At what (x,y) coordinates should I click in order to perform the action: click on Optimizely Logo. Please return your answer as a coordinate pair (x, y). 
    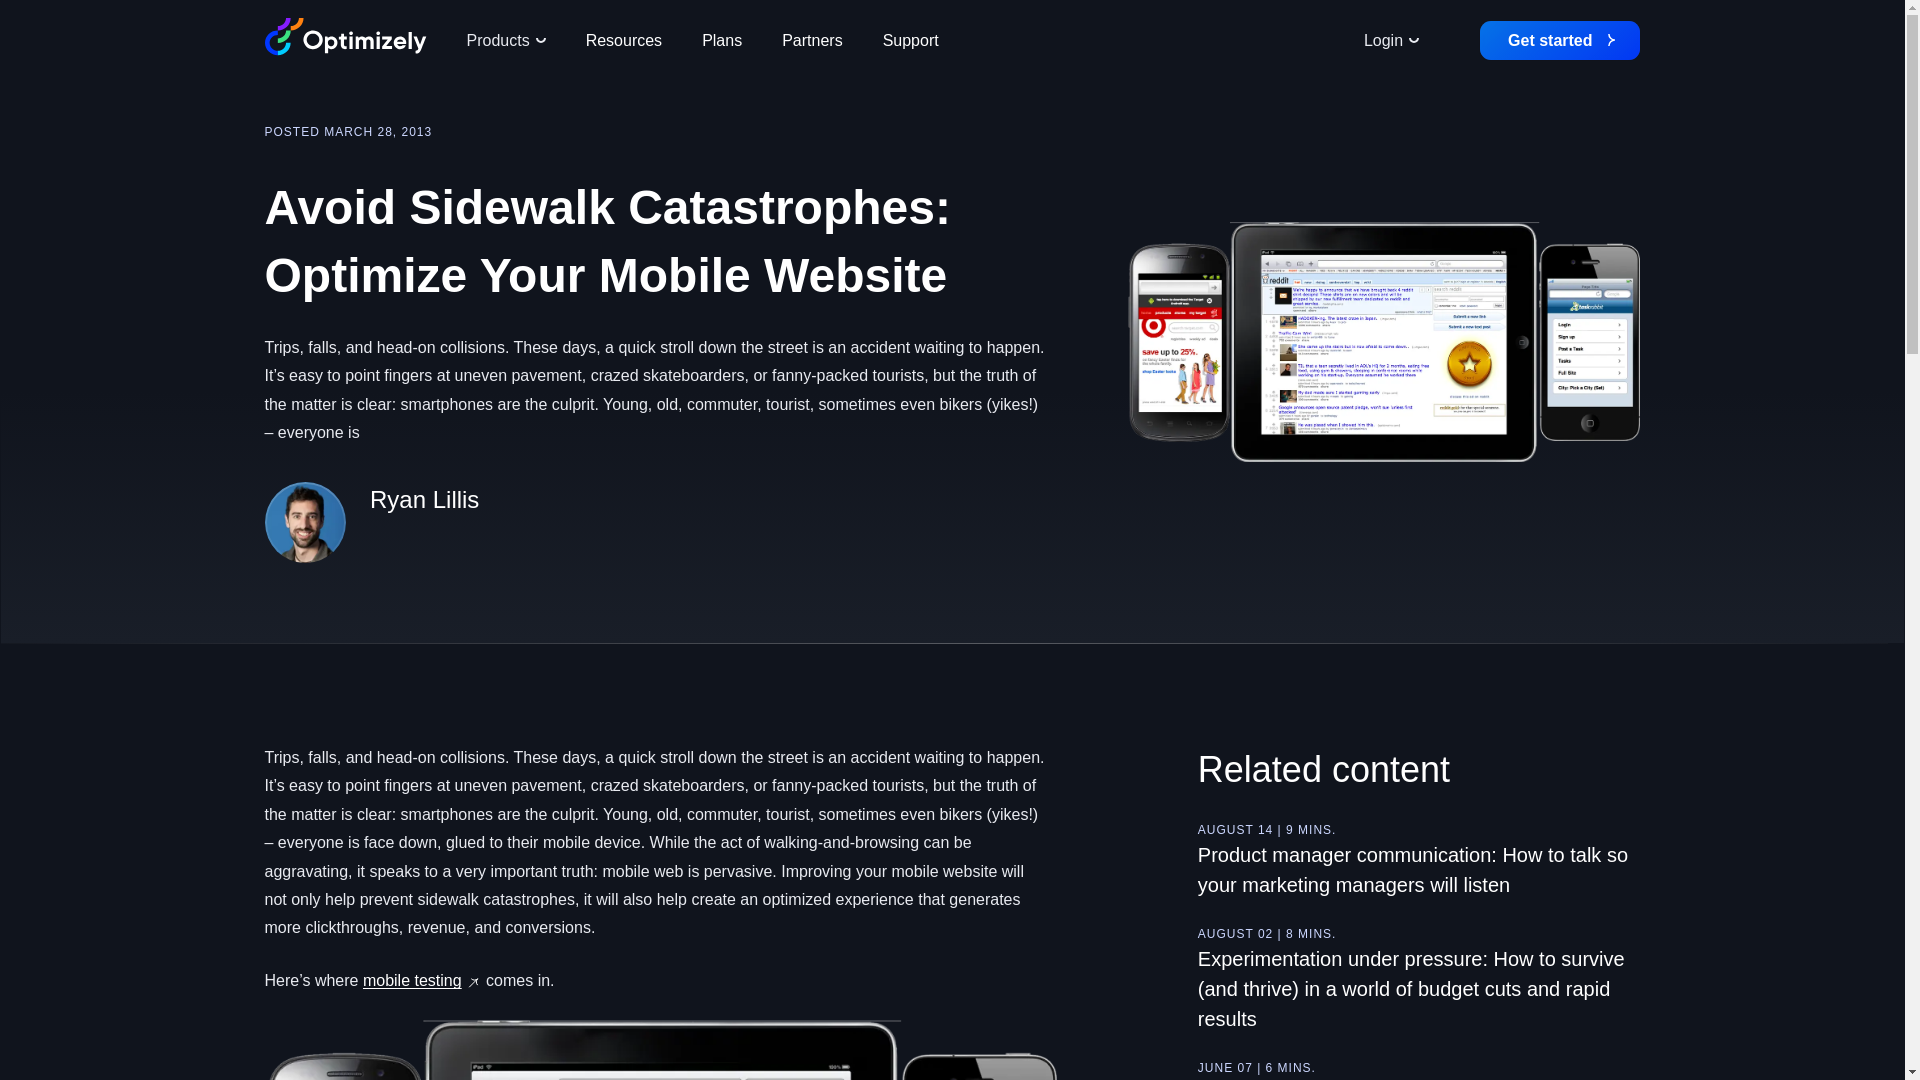
    Looking at the image, I should click on (345, 37).